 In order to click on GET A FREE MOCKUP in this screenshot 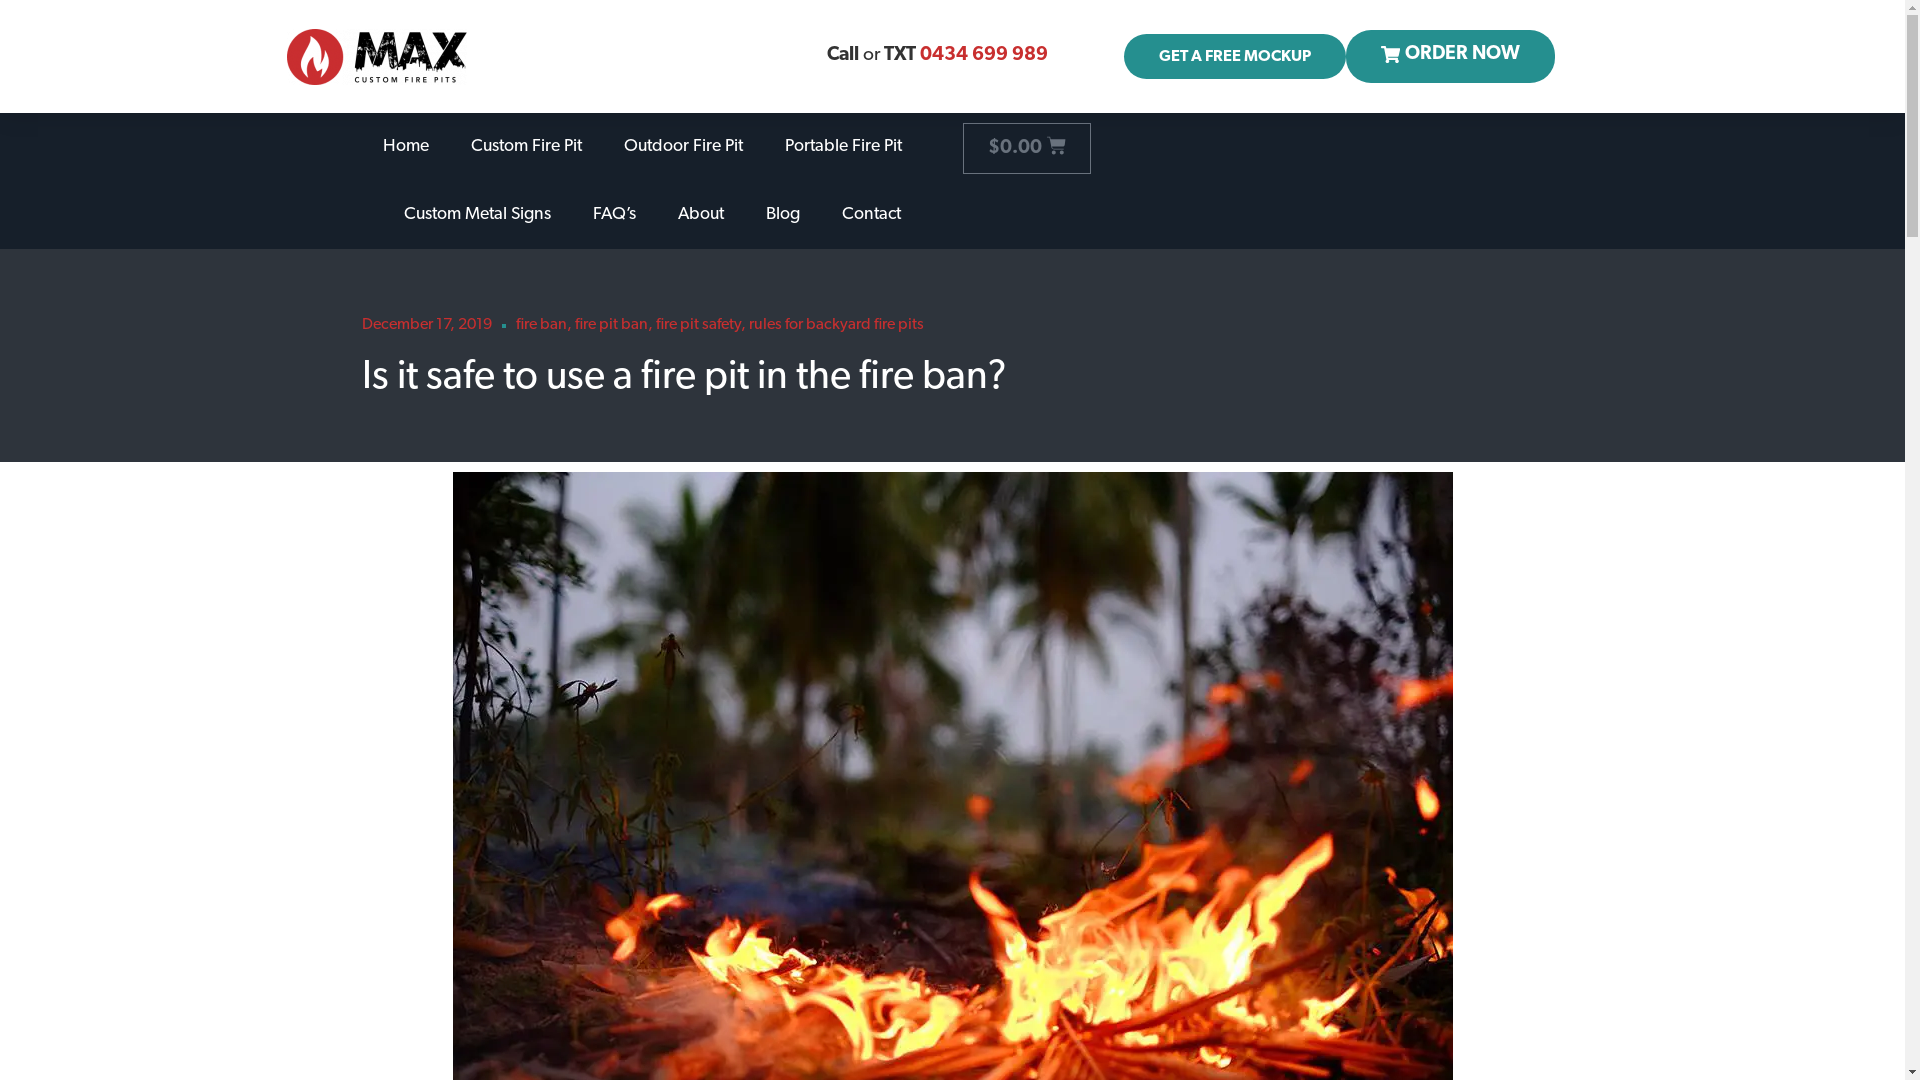, I will do `click(1235, 56)`.